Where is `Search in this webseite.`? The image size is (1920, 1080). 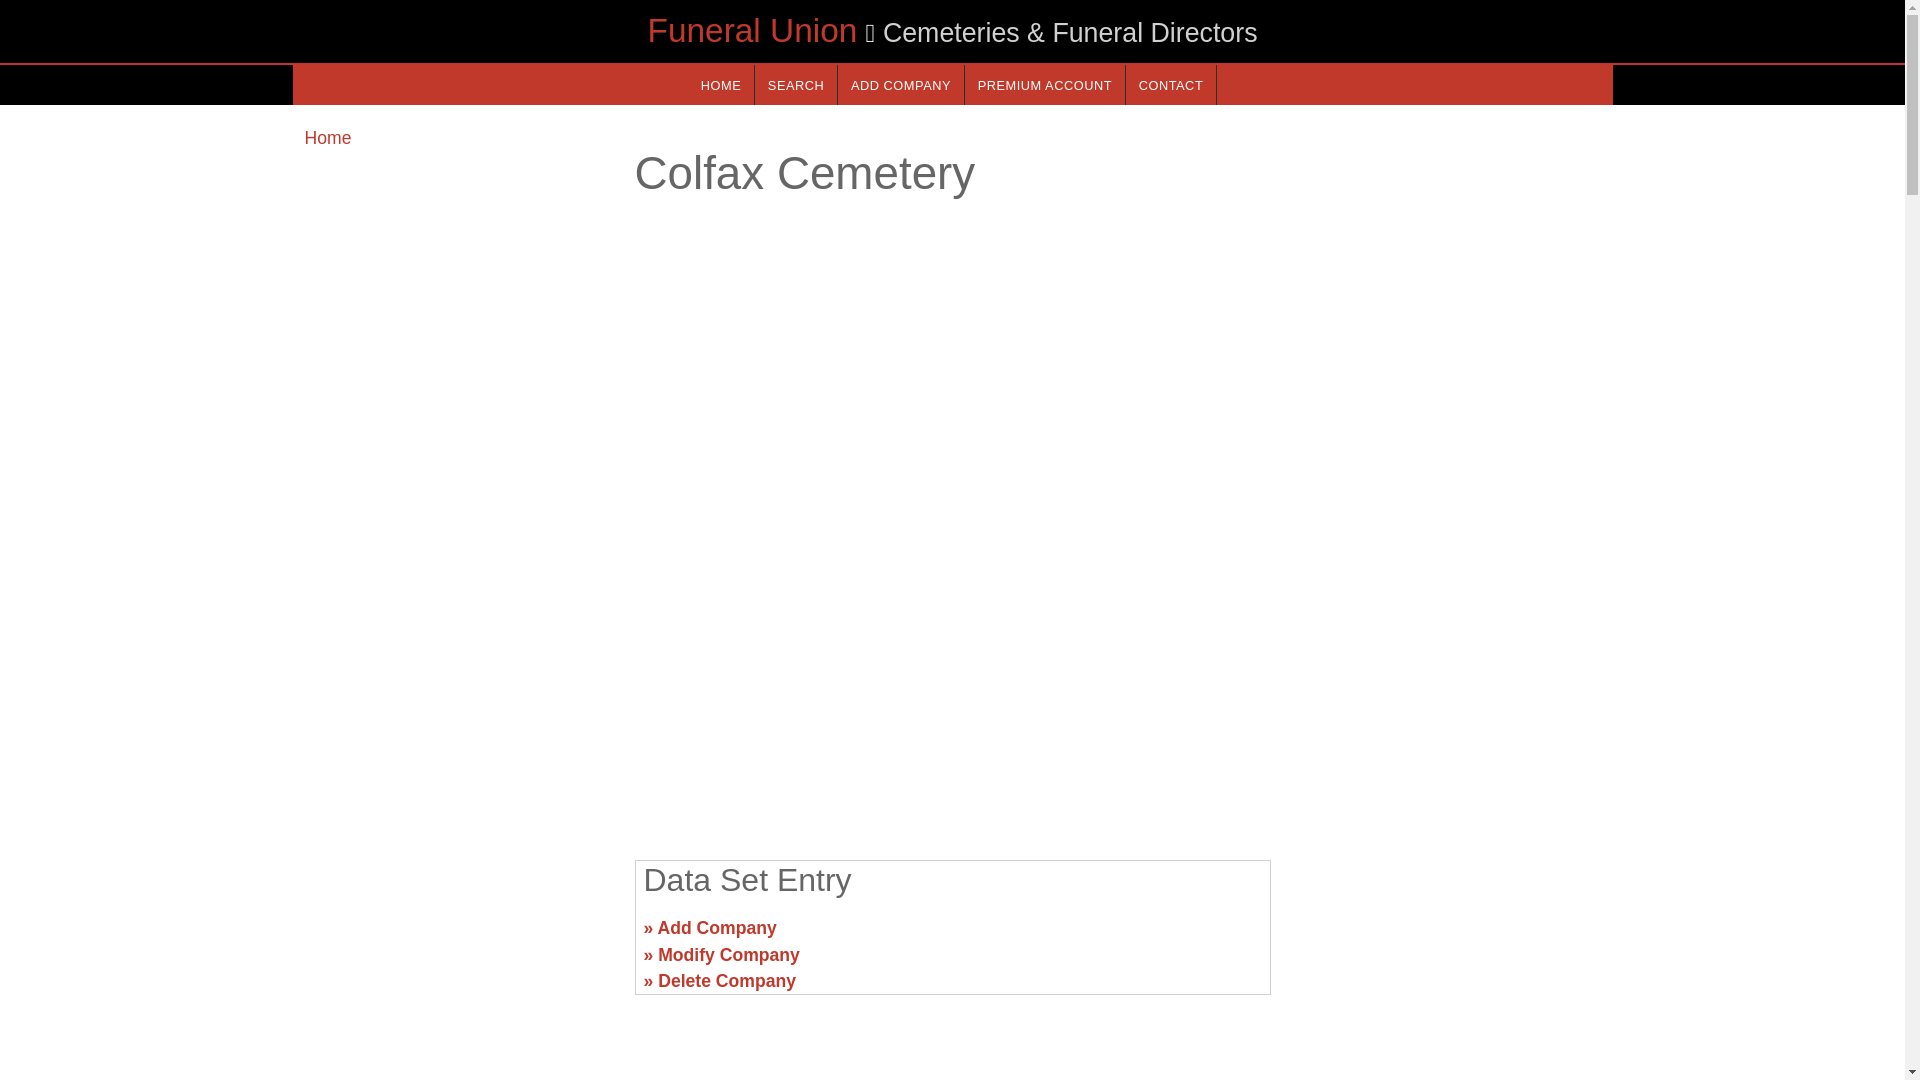
Search in this webseite. is located at coordinates (796, 84).